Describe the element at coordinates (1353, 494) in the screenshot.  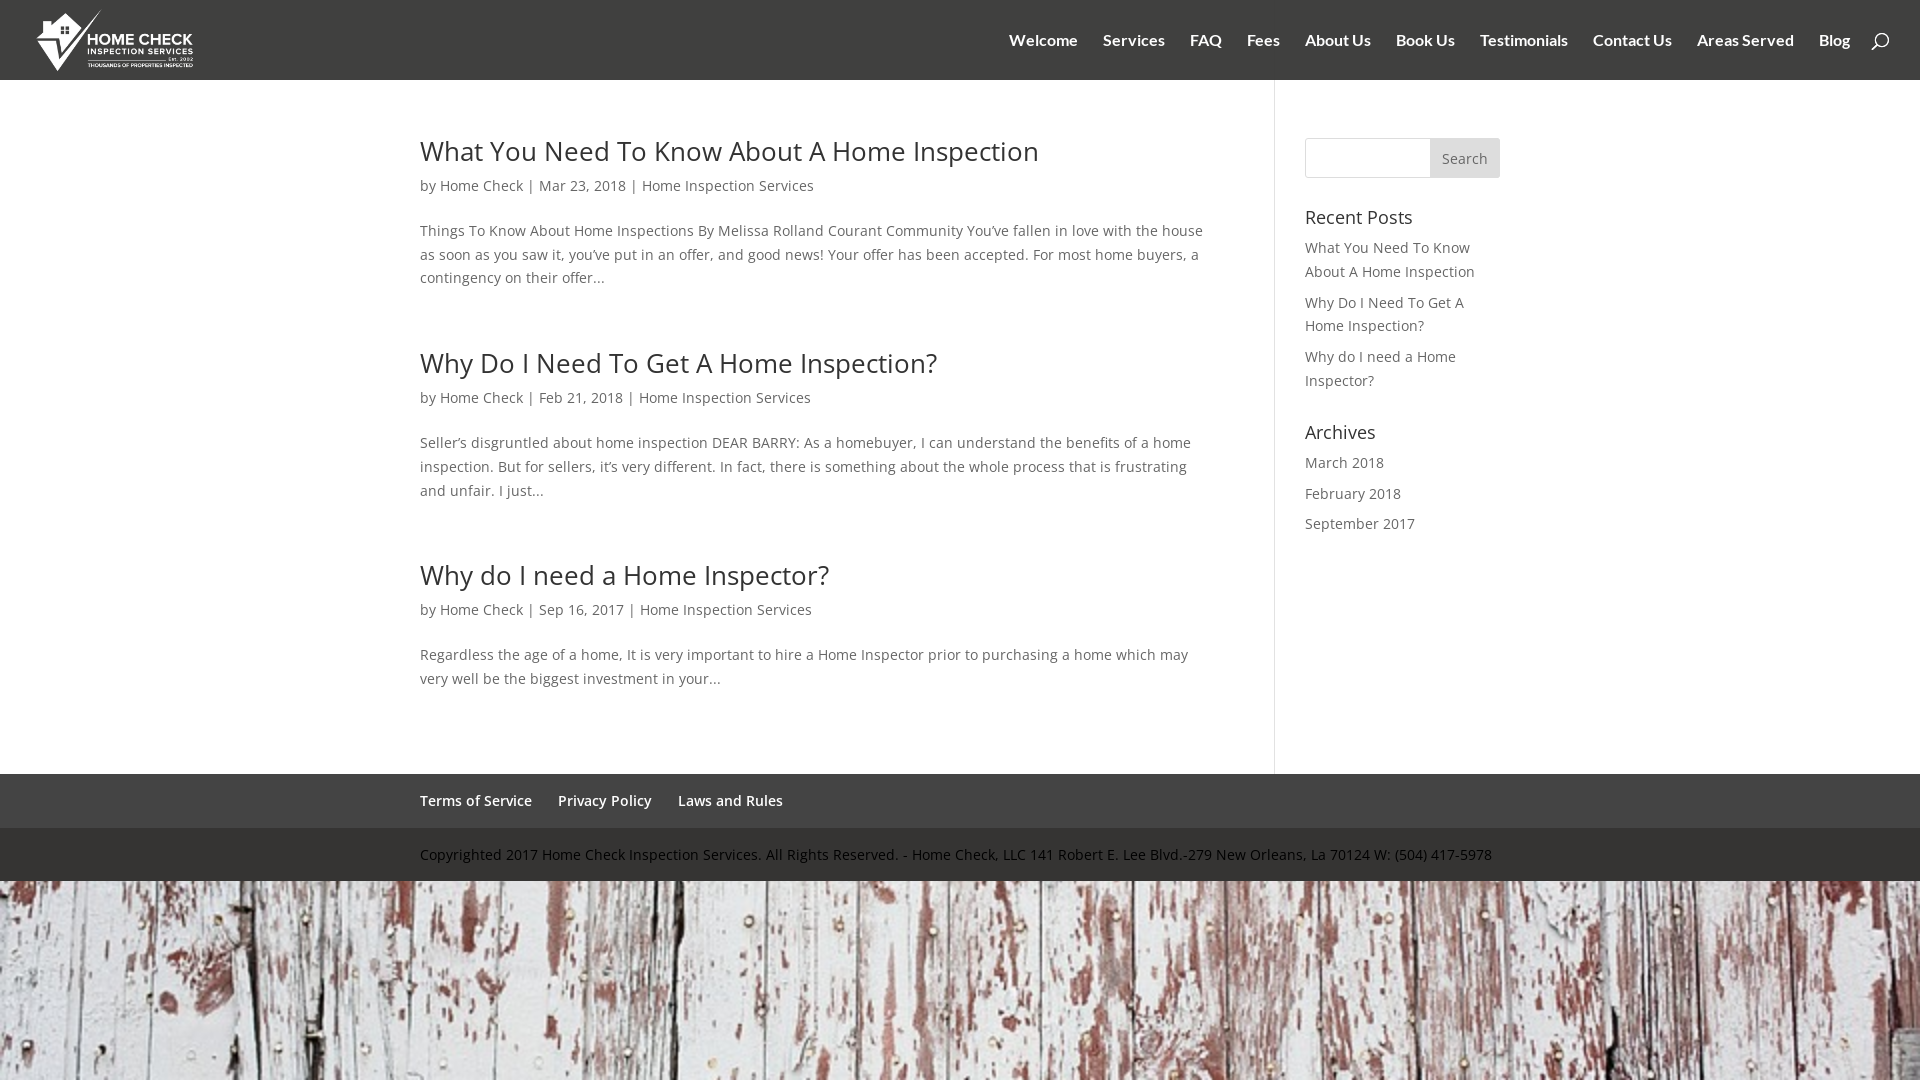
I see `February 2018` at that location.